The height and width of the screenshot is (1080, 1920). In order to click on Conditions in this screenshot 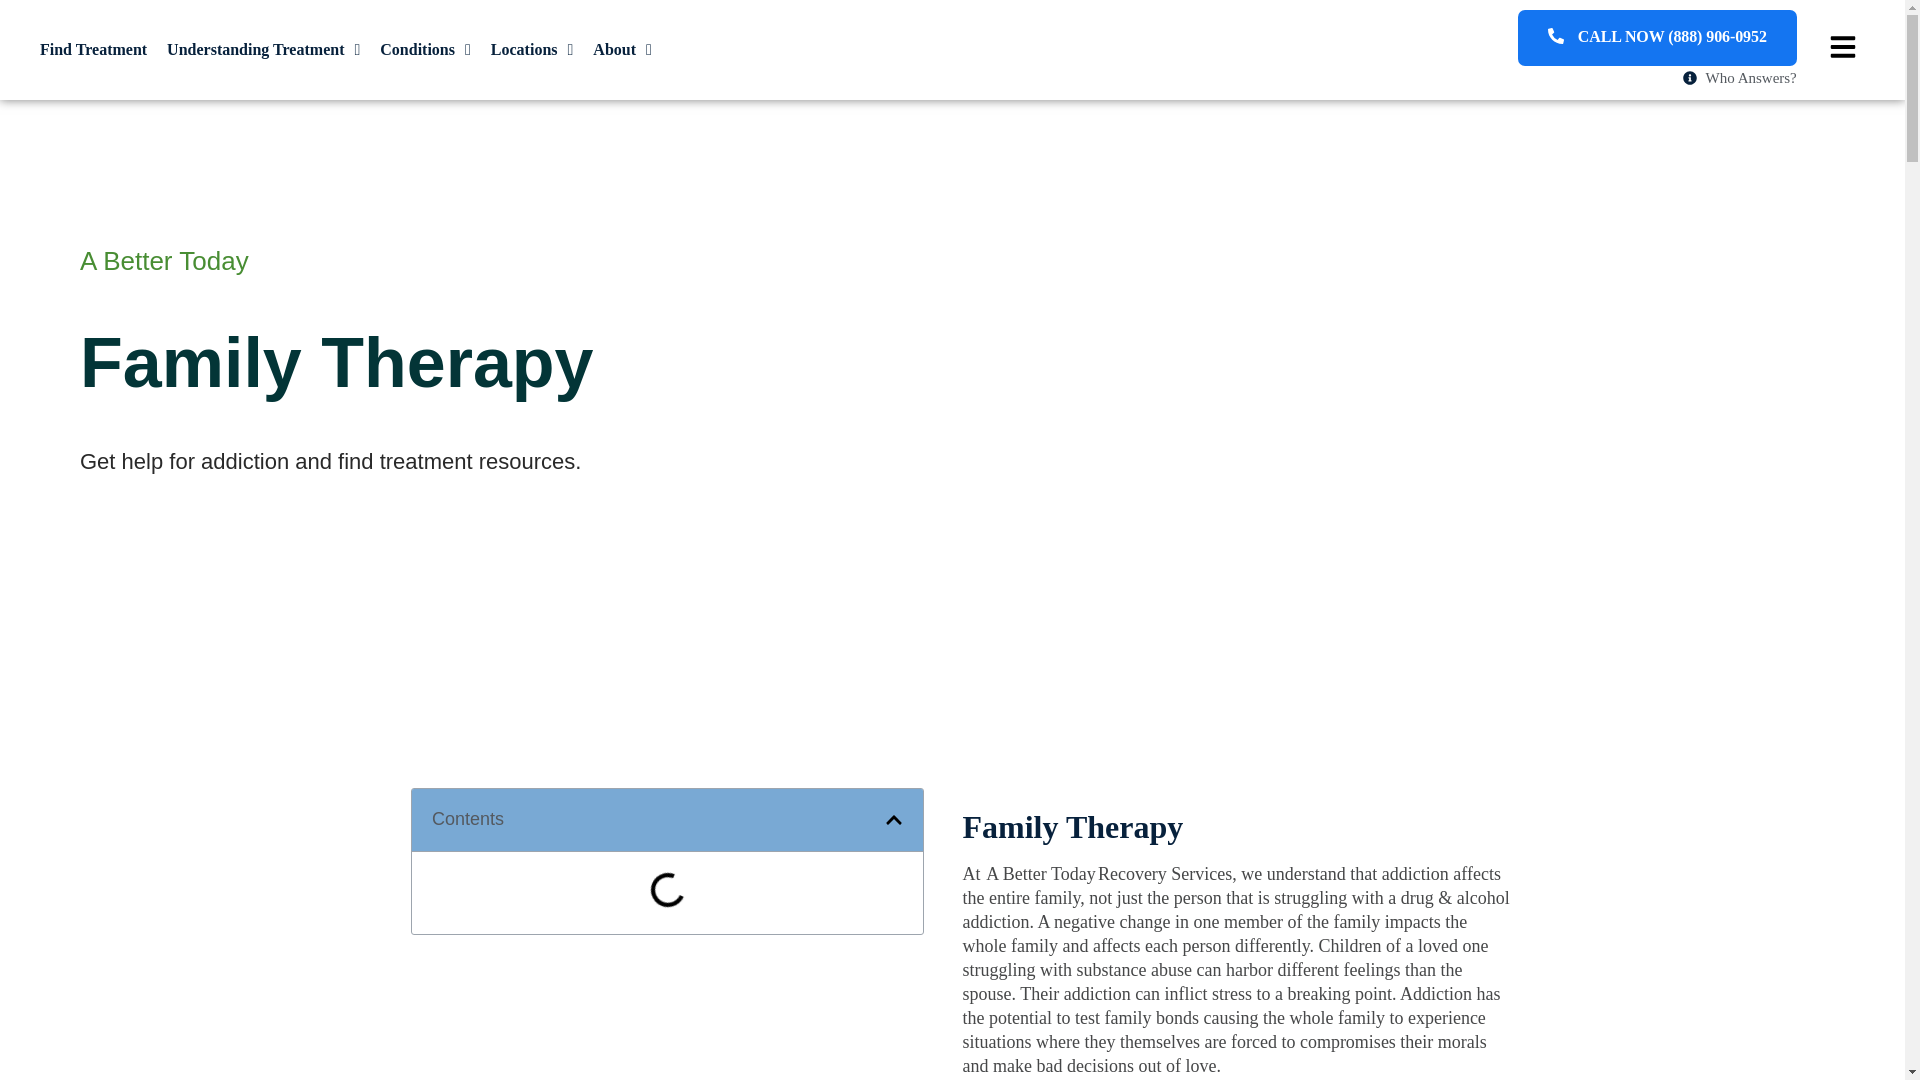, I will do `click(426, 50)`.